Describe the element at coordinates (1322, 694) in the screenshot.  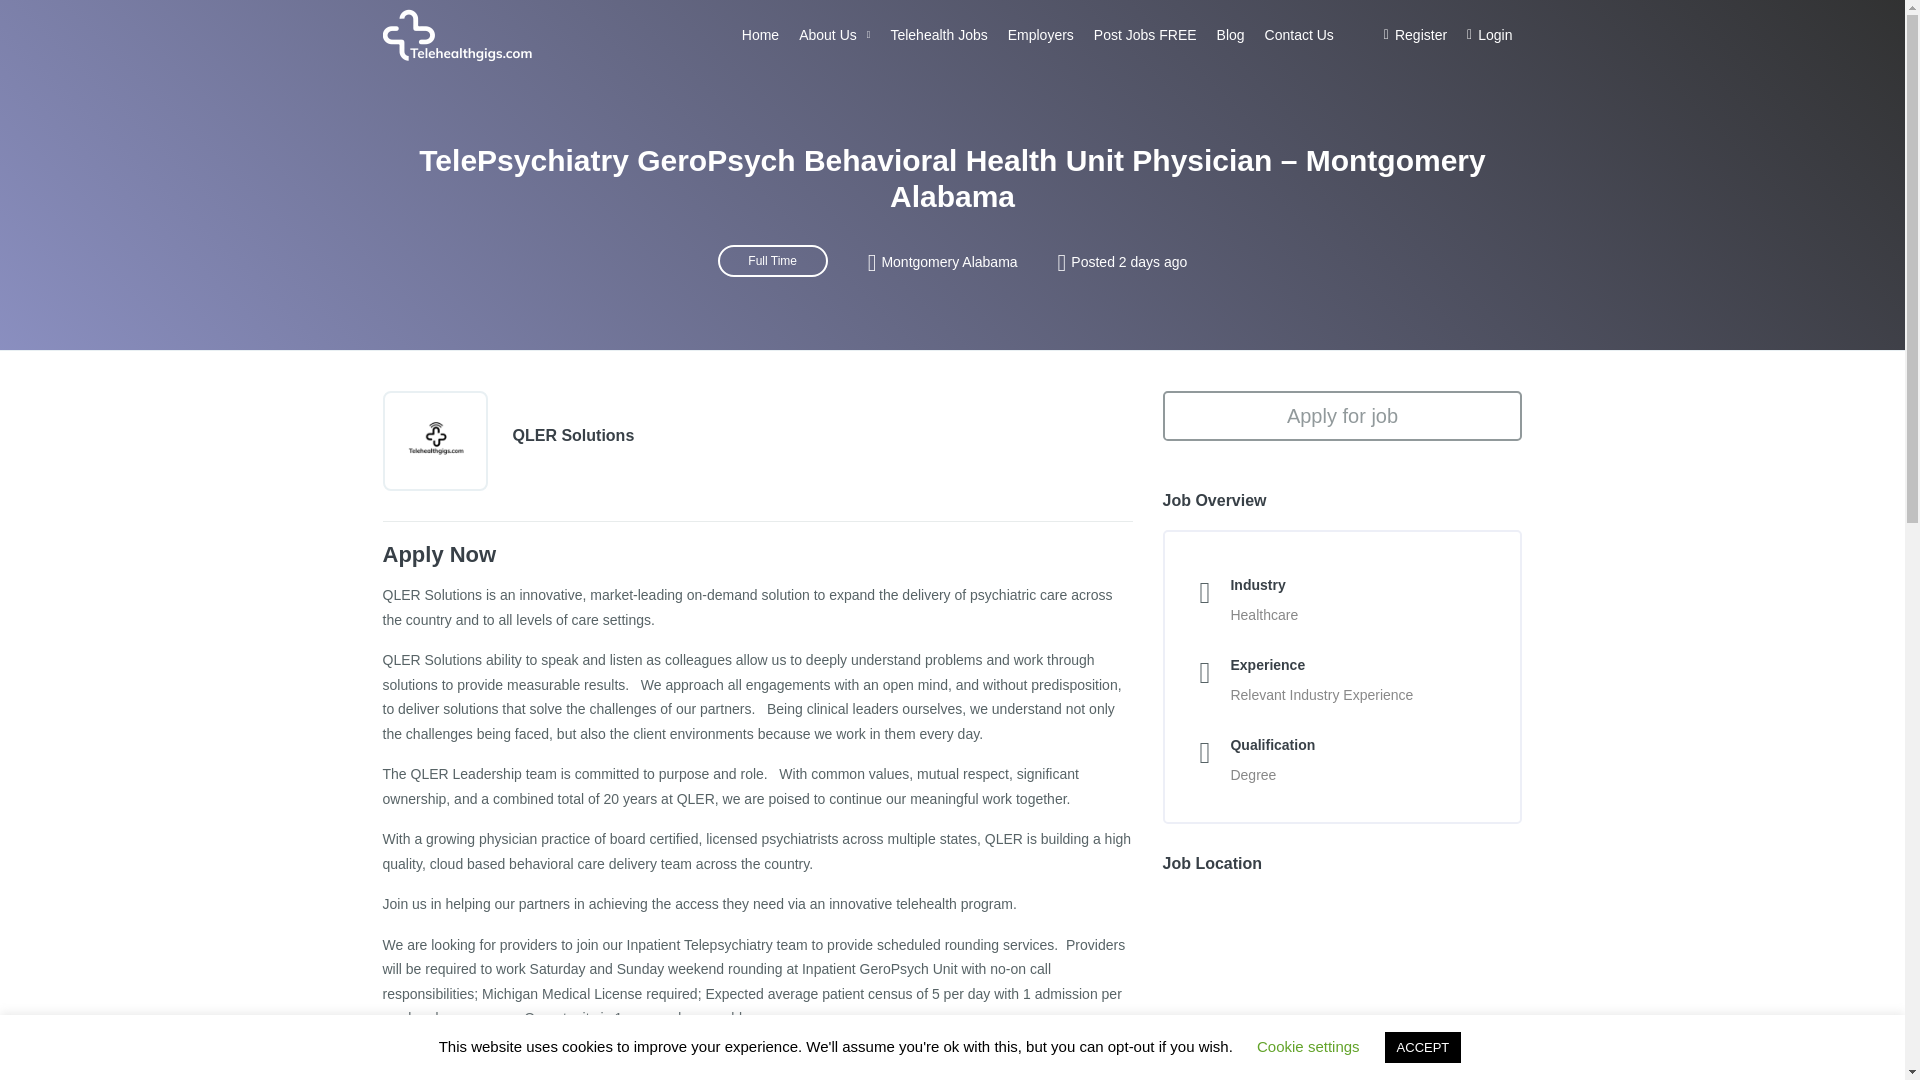
I see `Relevant Industry Experience` at that location.